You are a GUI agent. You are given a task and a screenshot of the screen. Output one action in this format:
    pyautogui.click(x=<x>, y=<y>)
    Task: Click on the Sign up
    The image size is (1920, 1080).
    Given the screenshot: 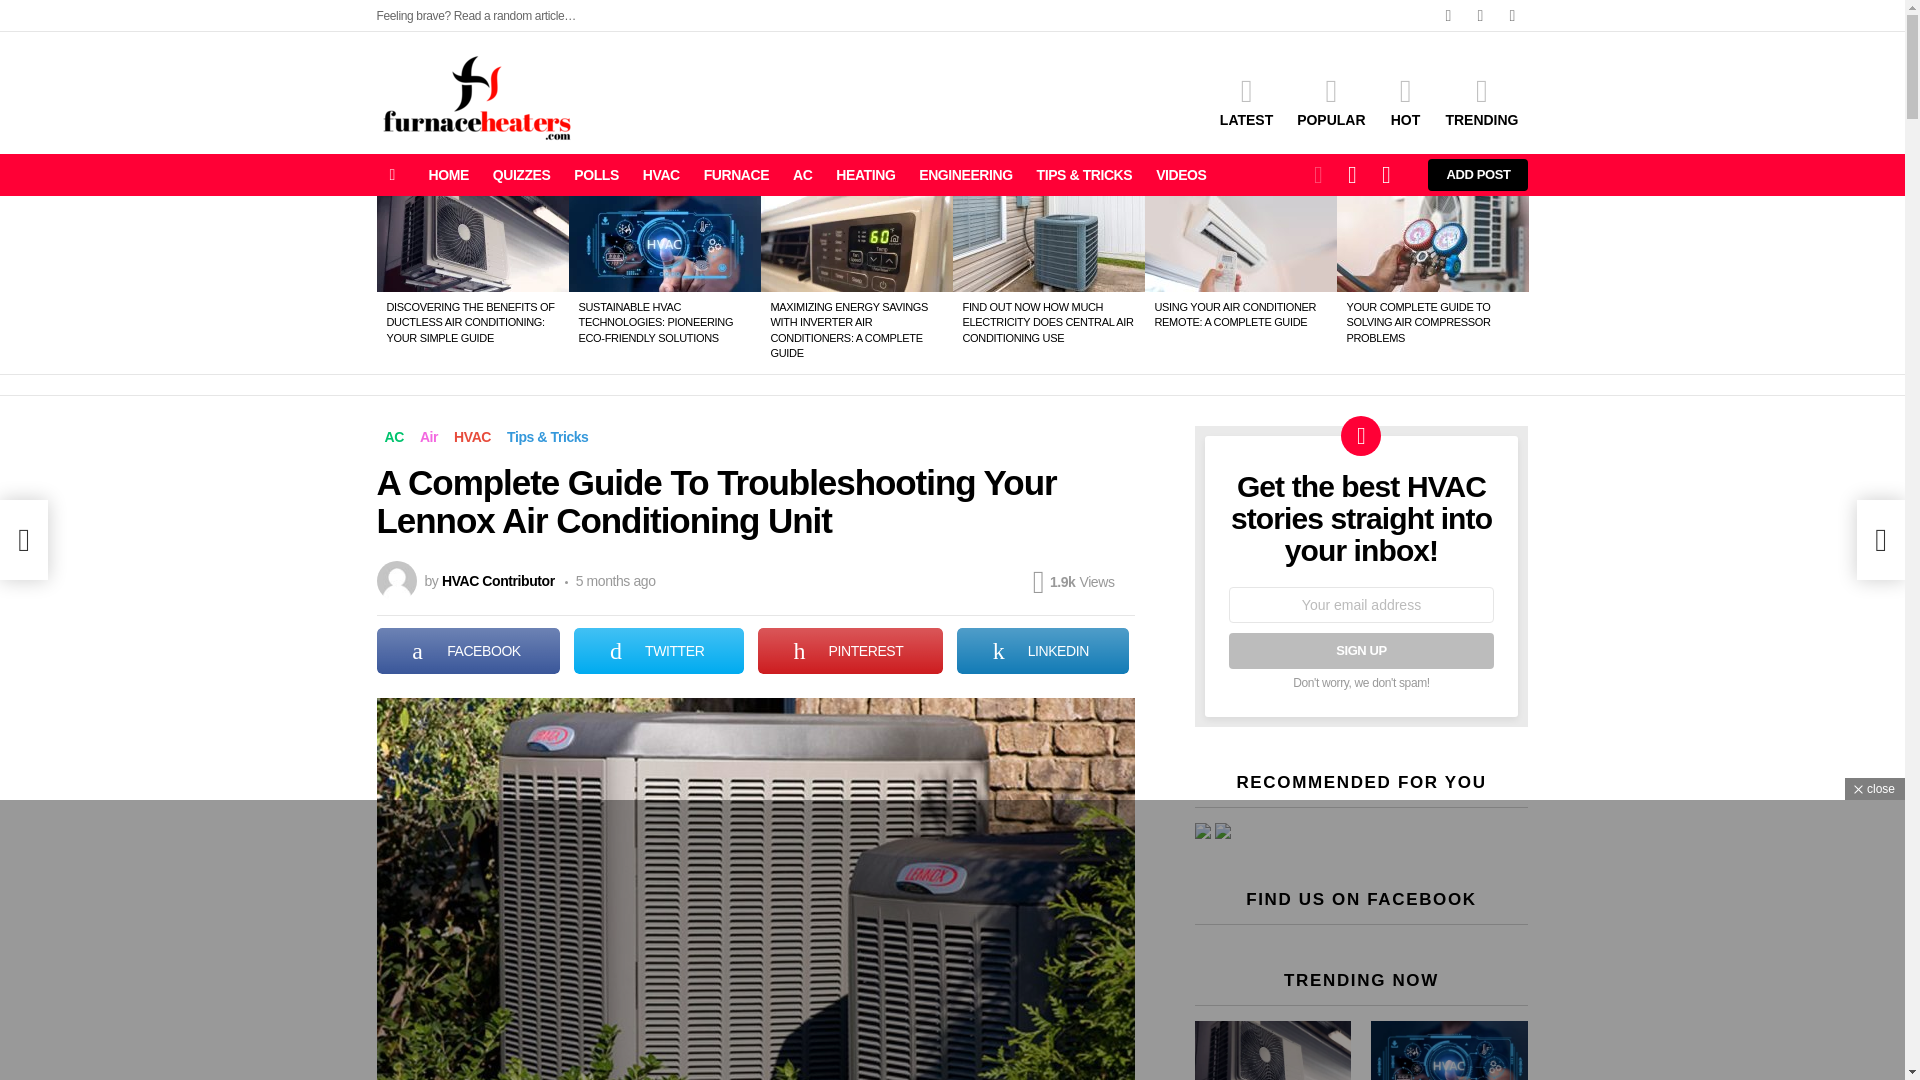 What is the action you would take?
    pyautogui.click(x=1360, y=650)
    